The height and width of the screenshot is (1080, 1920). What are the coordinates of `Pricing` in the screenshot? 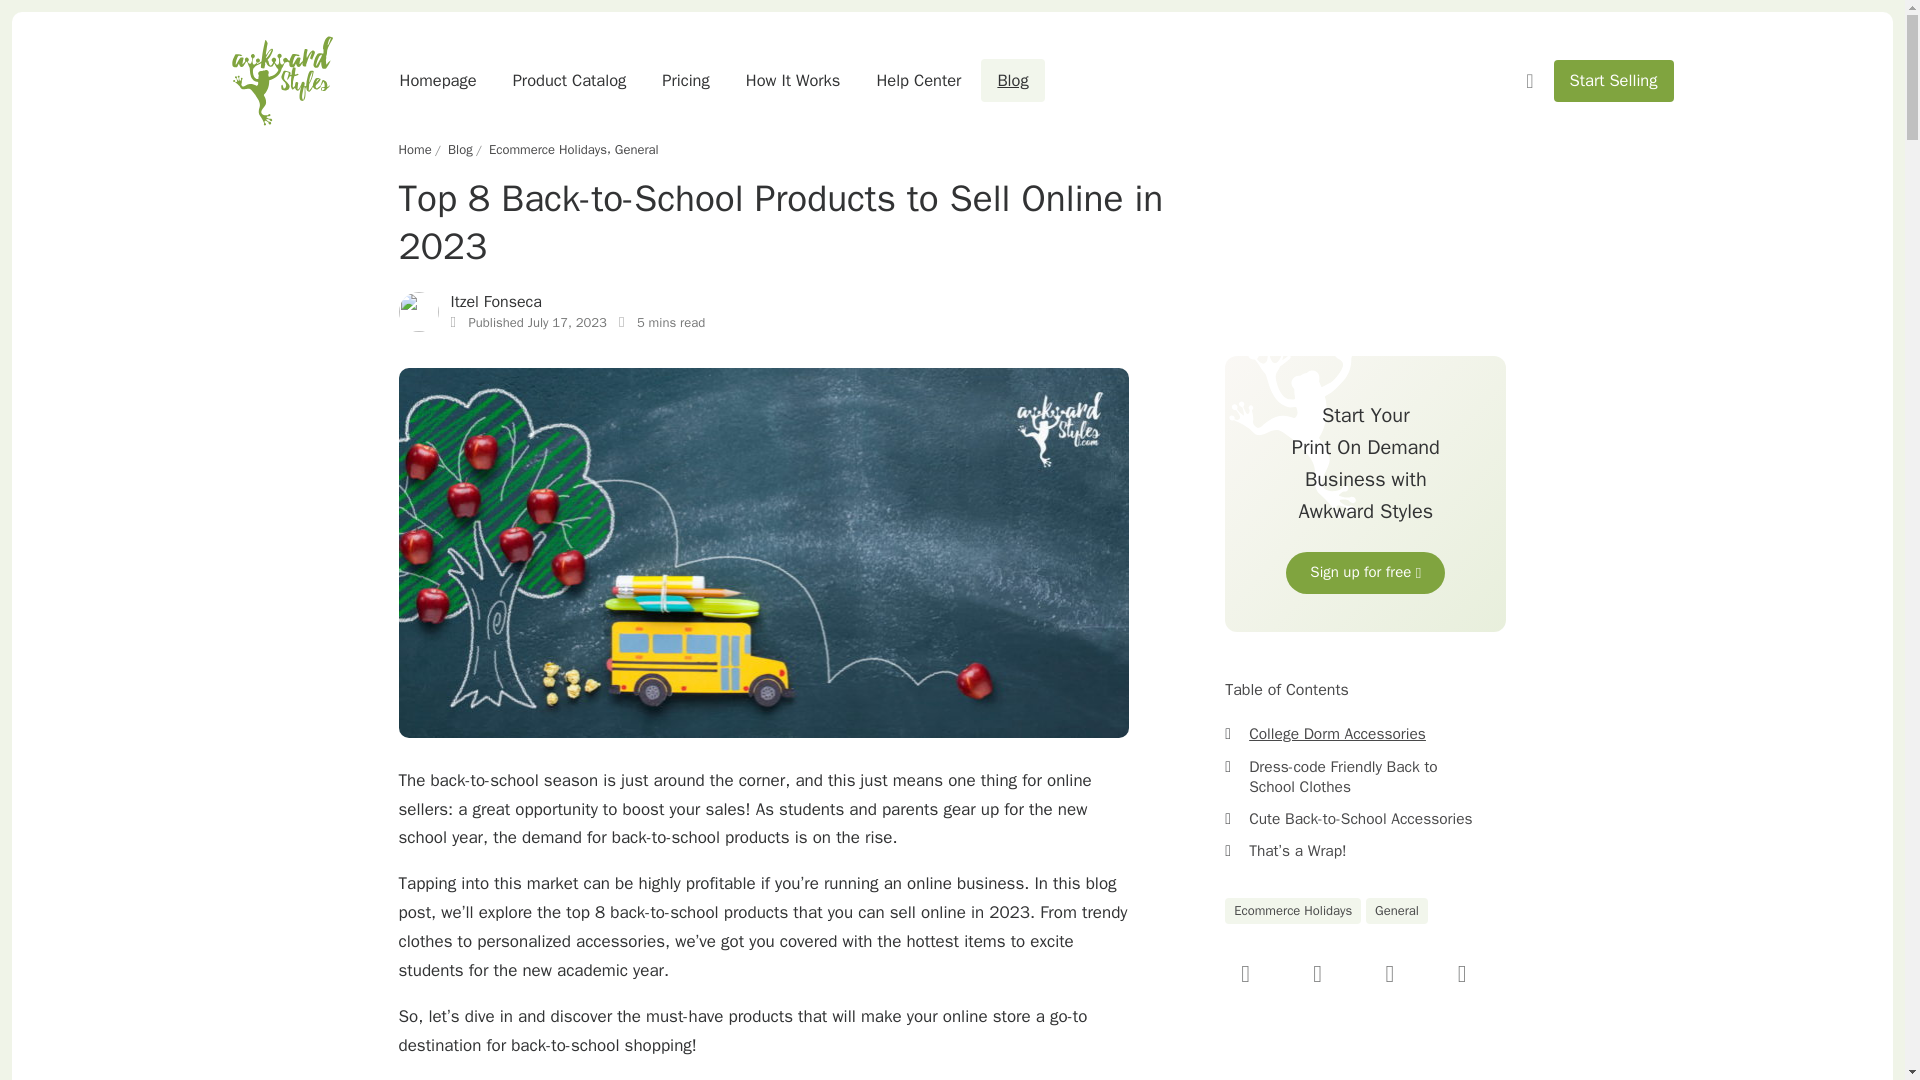 It's located at (685, 80).